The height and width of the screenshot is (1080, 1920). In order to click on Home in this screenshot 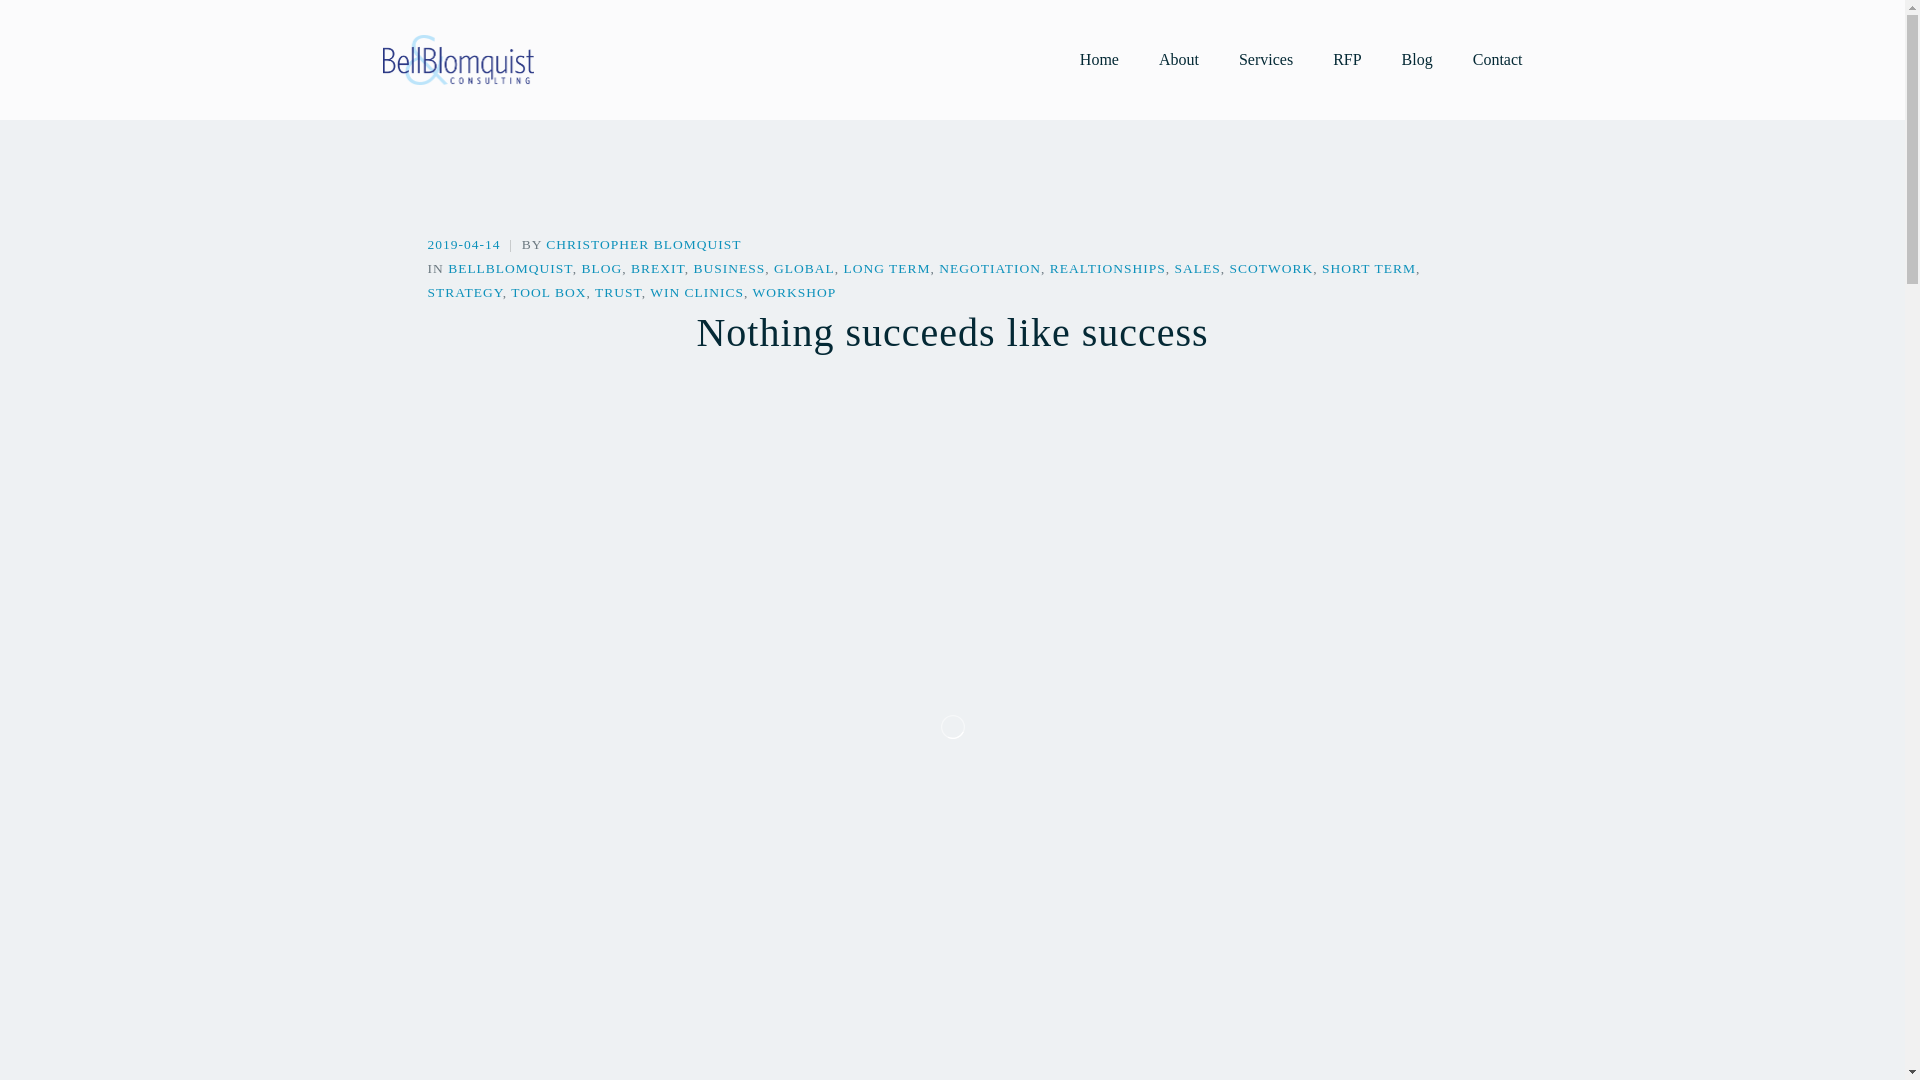, I will do `click(1099, 60)`.